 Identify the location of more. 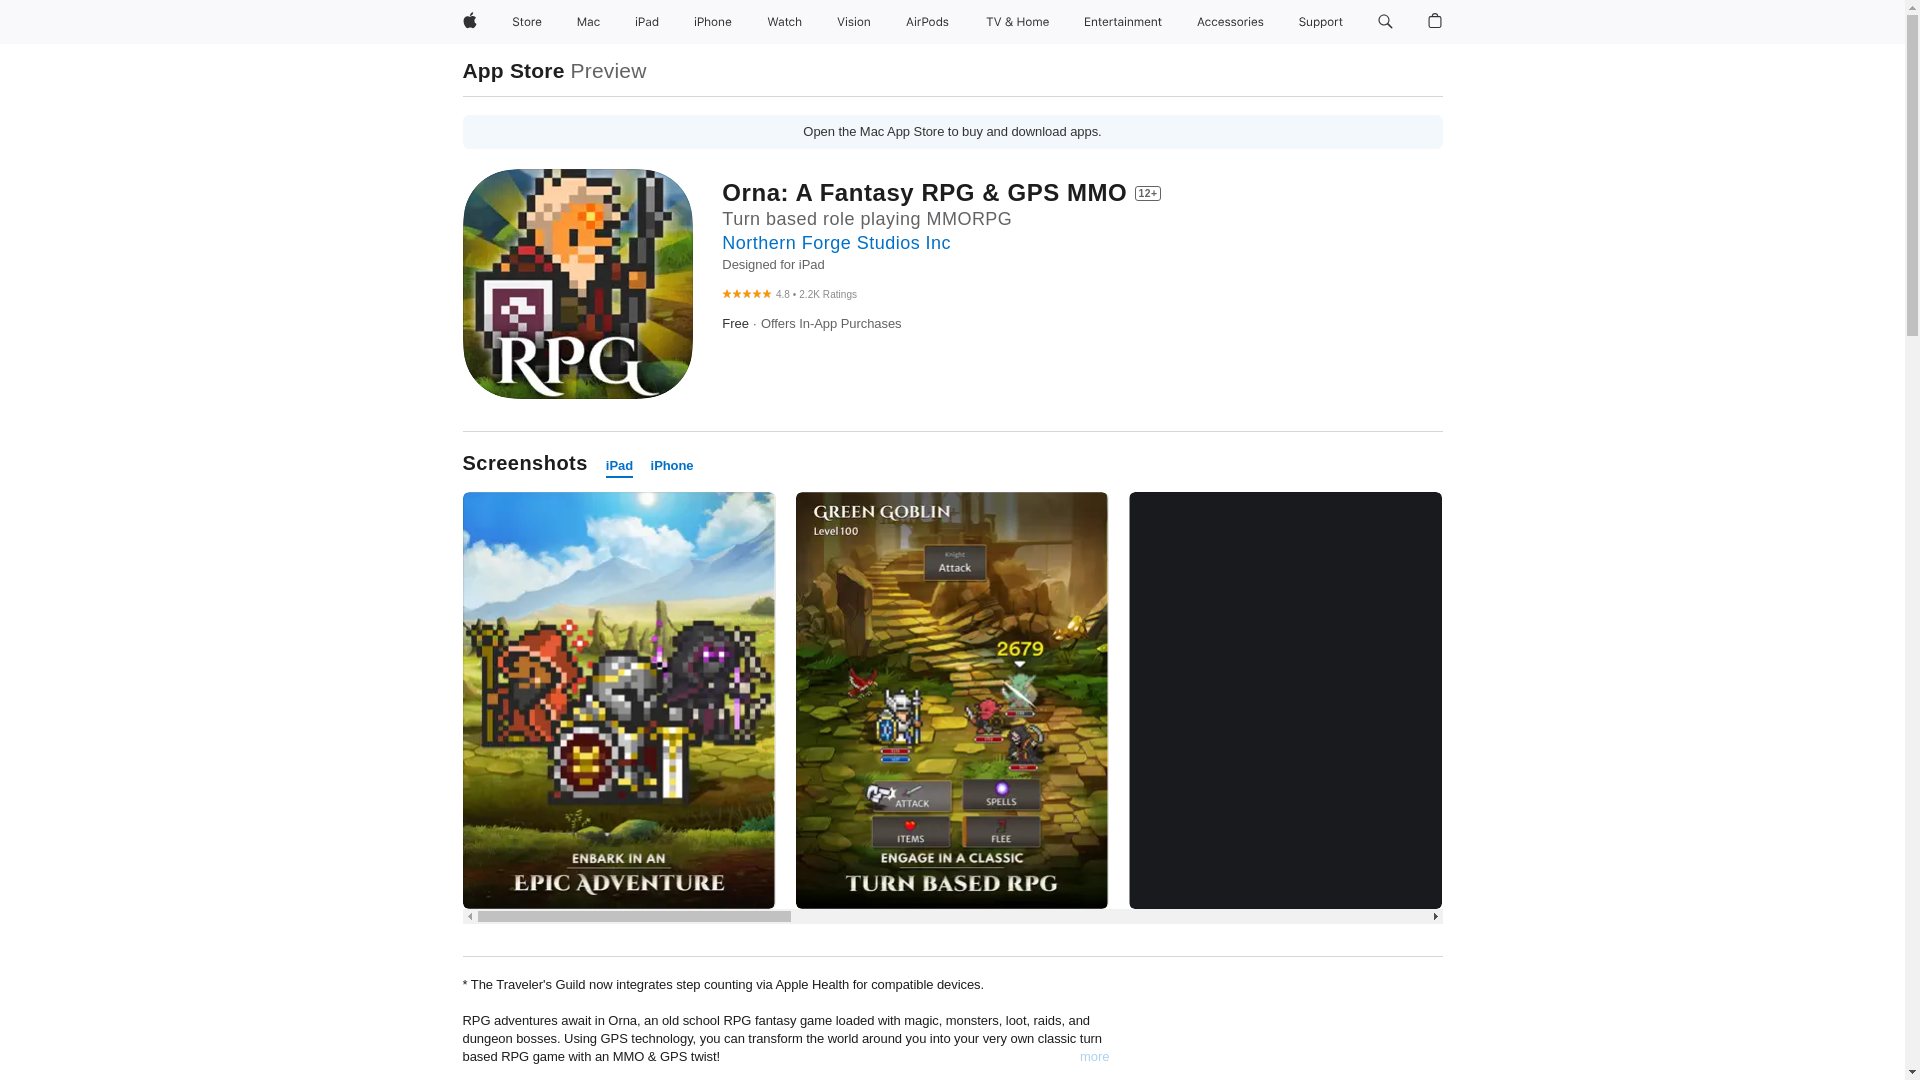
(1094, 1056).